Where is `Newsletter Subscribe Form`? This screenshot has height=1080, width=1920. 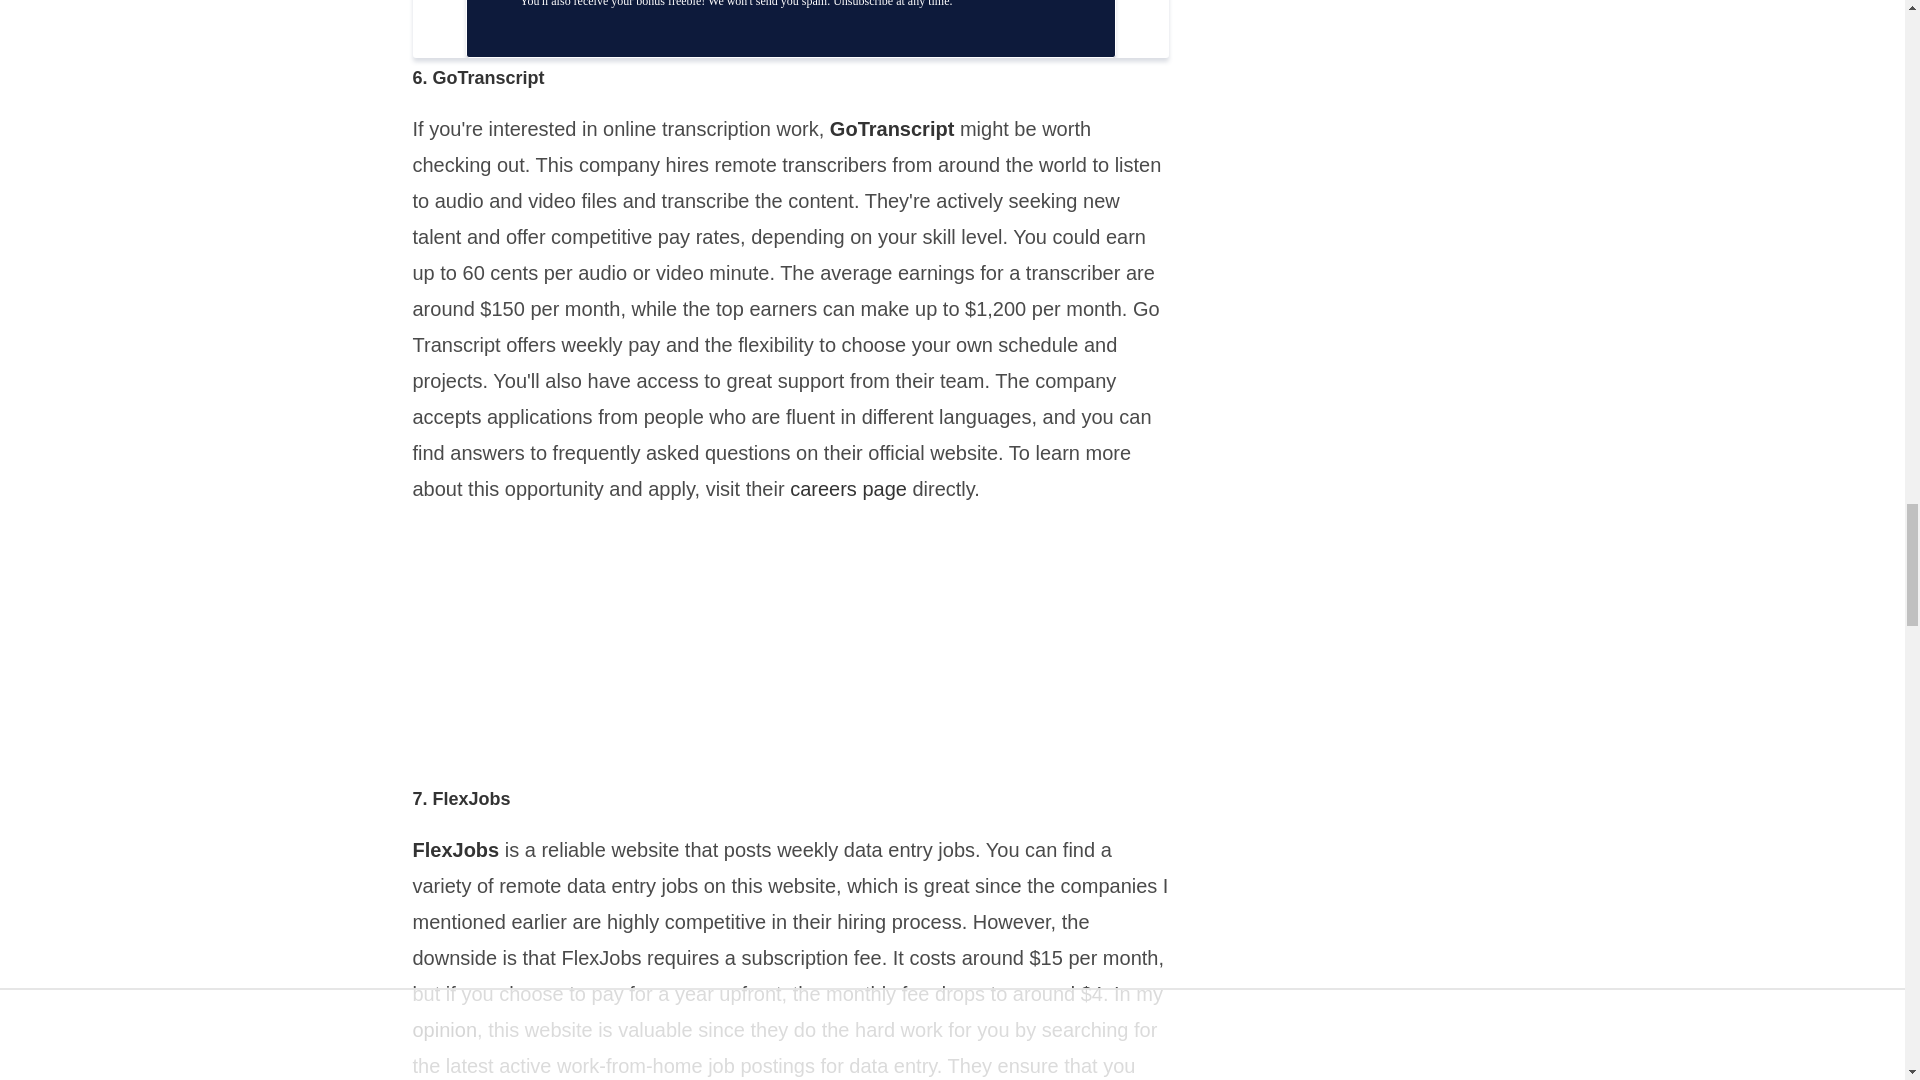
Newsletter Subscribe Form is located at coordinates (790, 29).